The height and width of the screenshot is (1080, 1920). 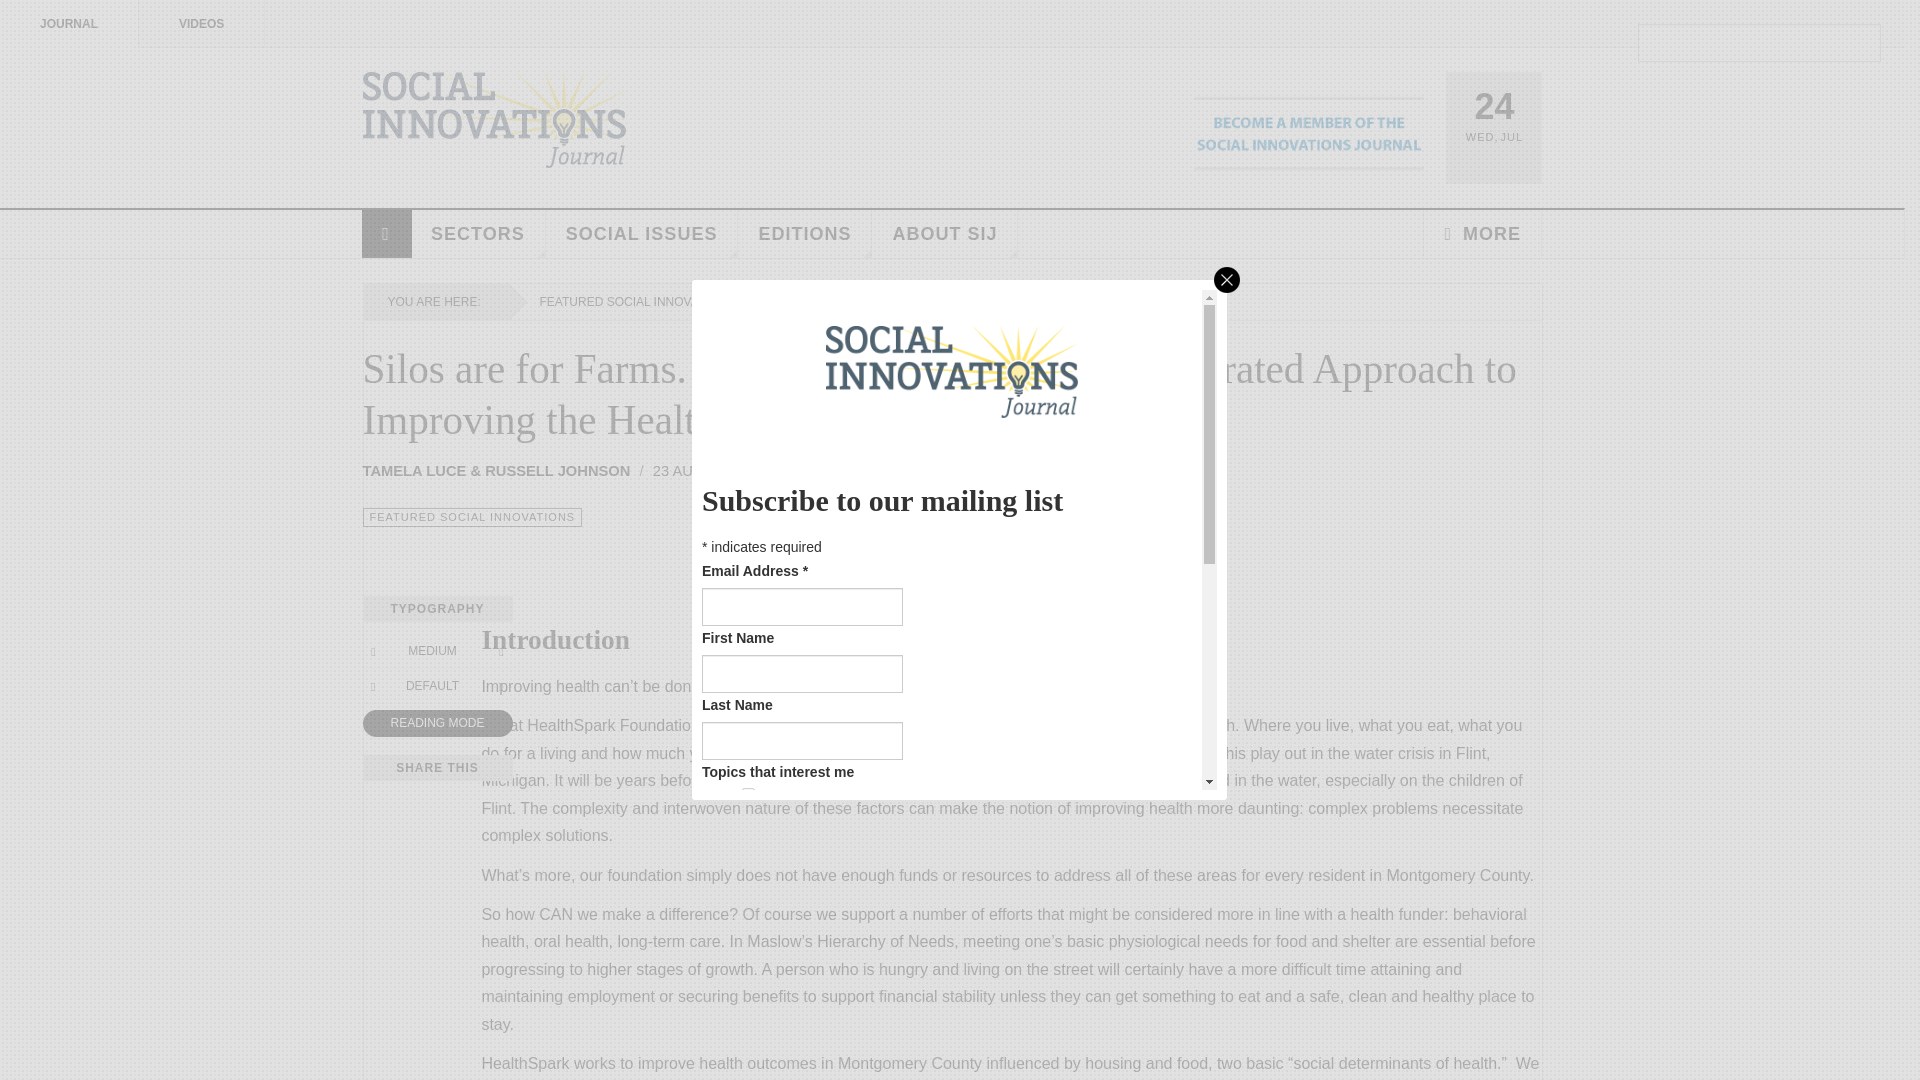 I want to click on 16, so click(x=748, y=910).